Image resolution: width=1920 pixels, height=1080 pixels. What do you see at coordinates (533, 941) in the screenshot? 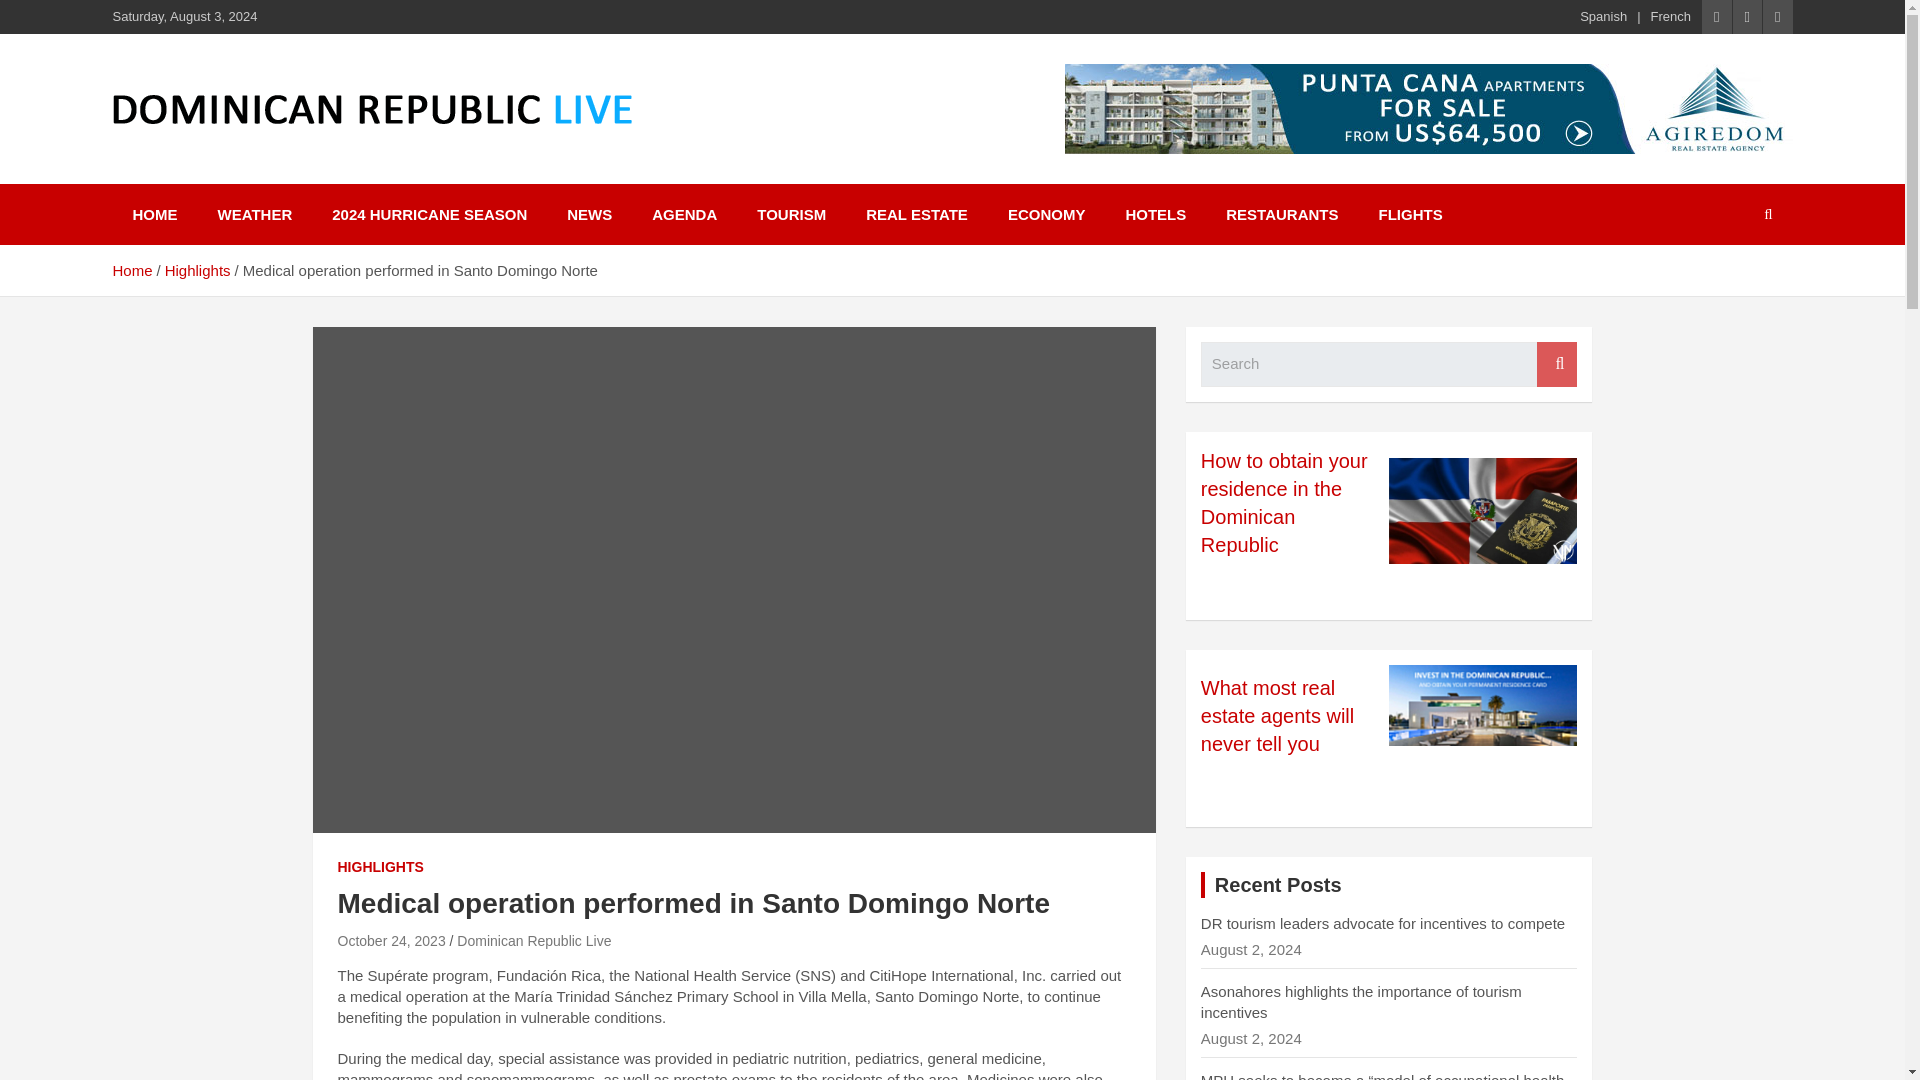
I see `Dominican Republic Live` at bounding box center [533, 941].